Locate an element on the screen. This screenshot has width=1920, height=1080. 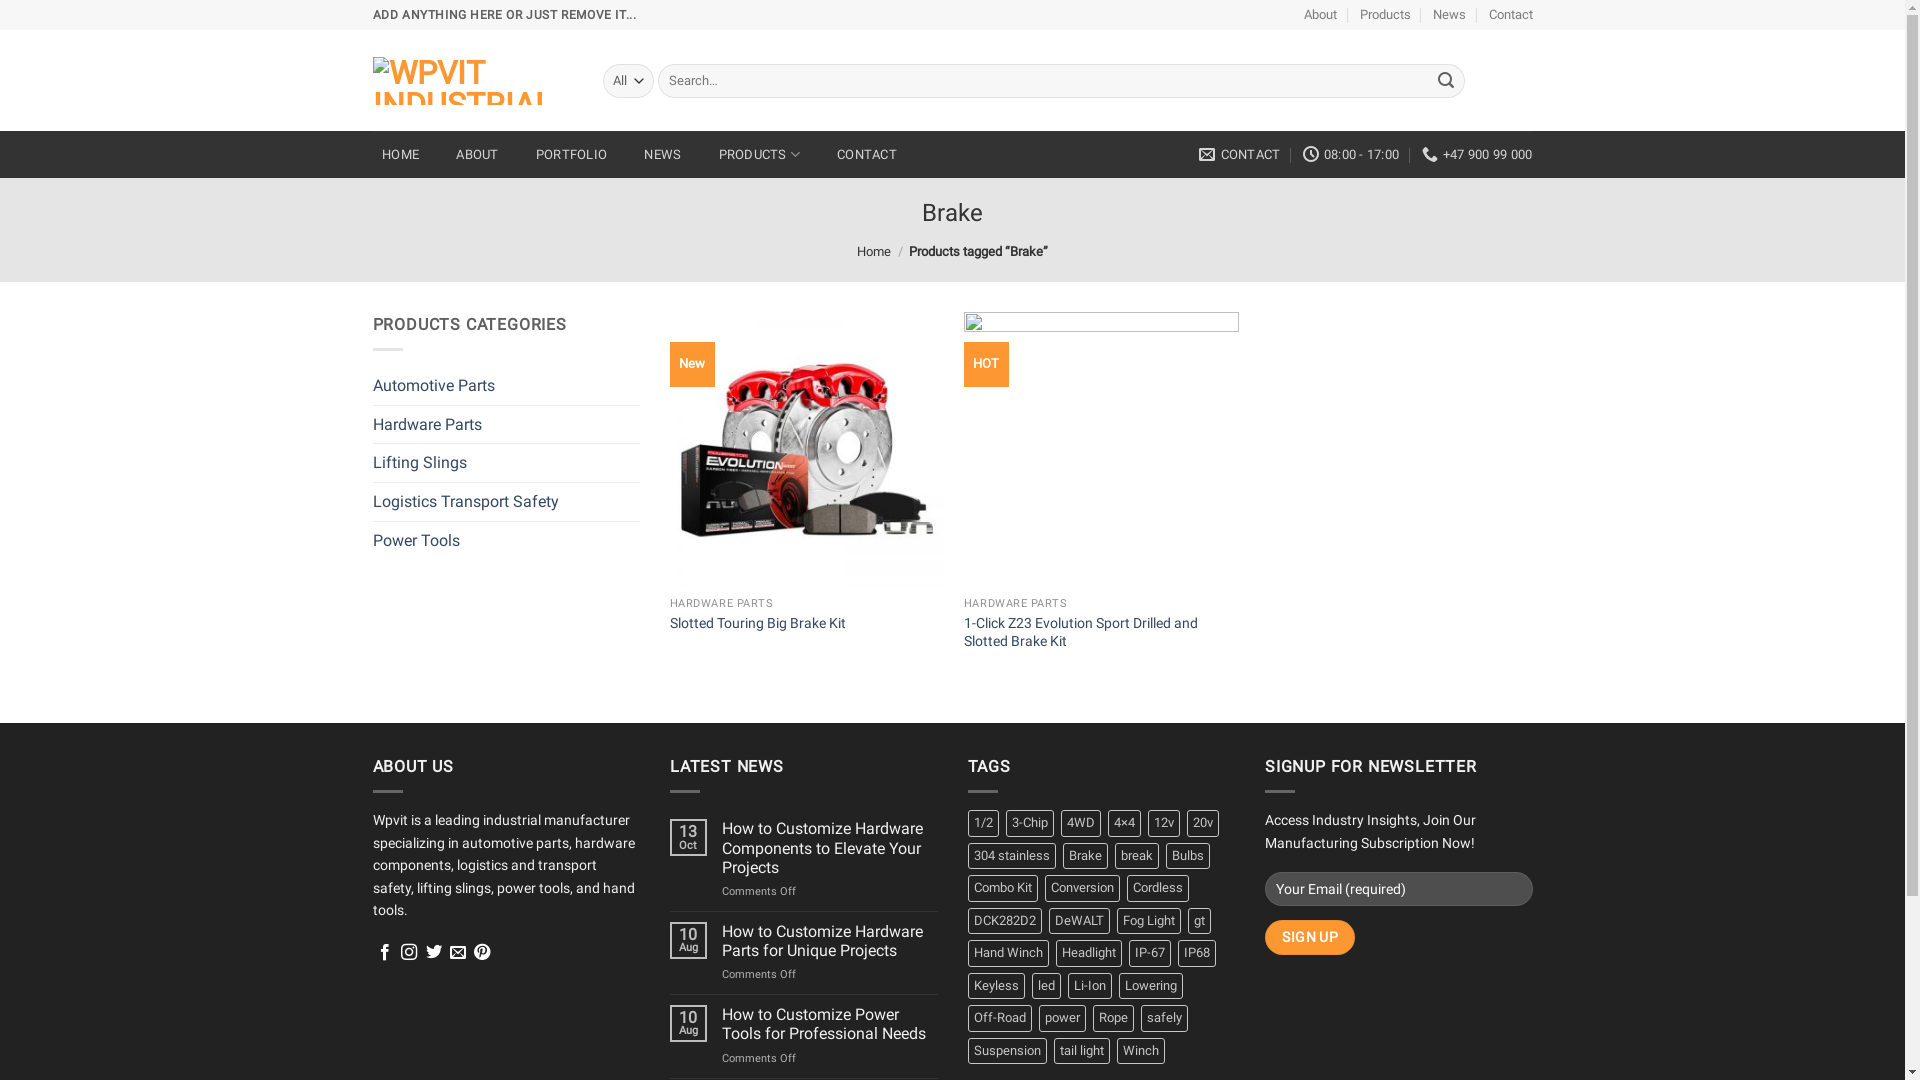
power is located at coordinates (1062, 1018).